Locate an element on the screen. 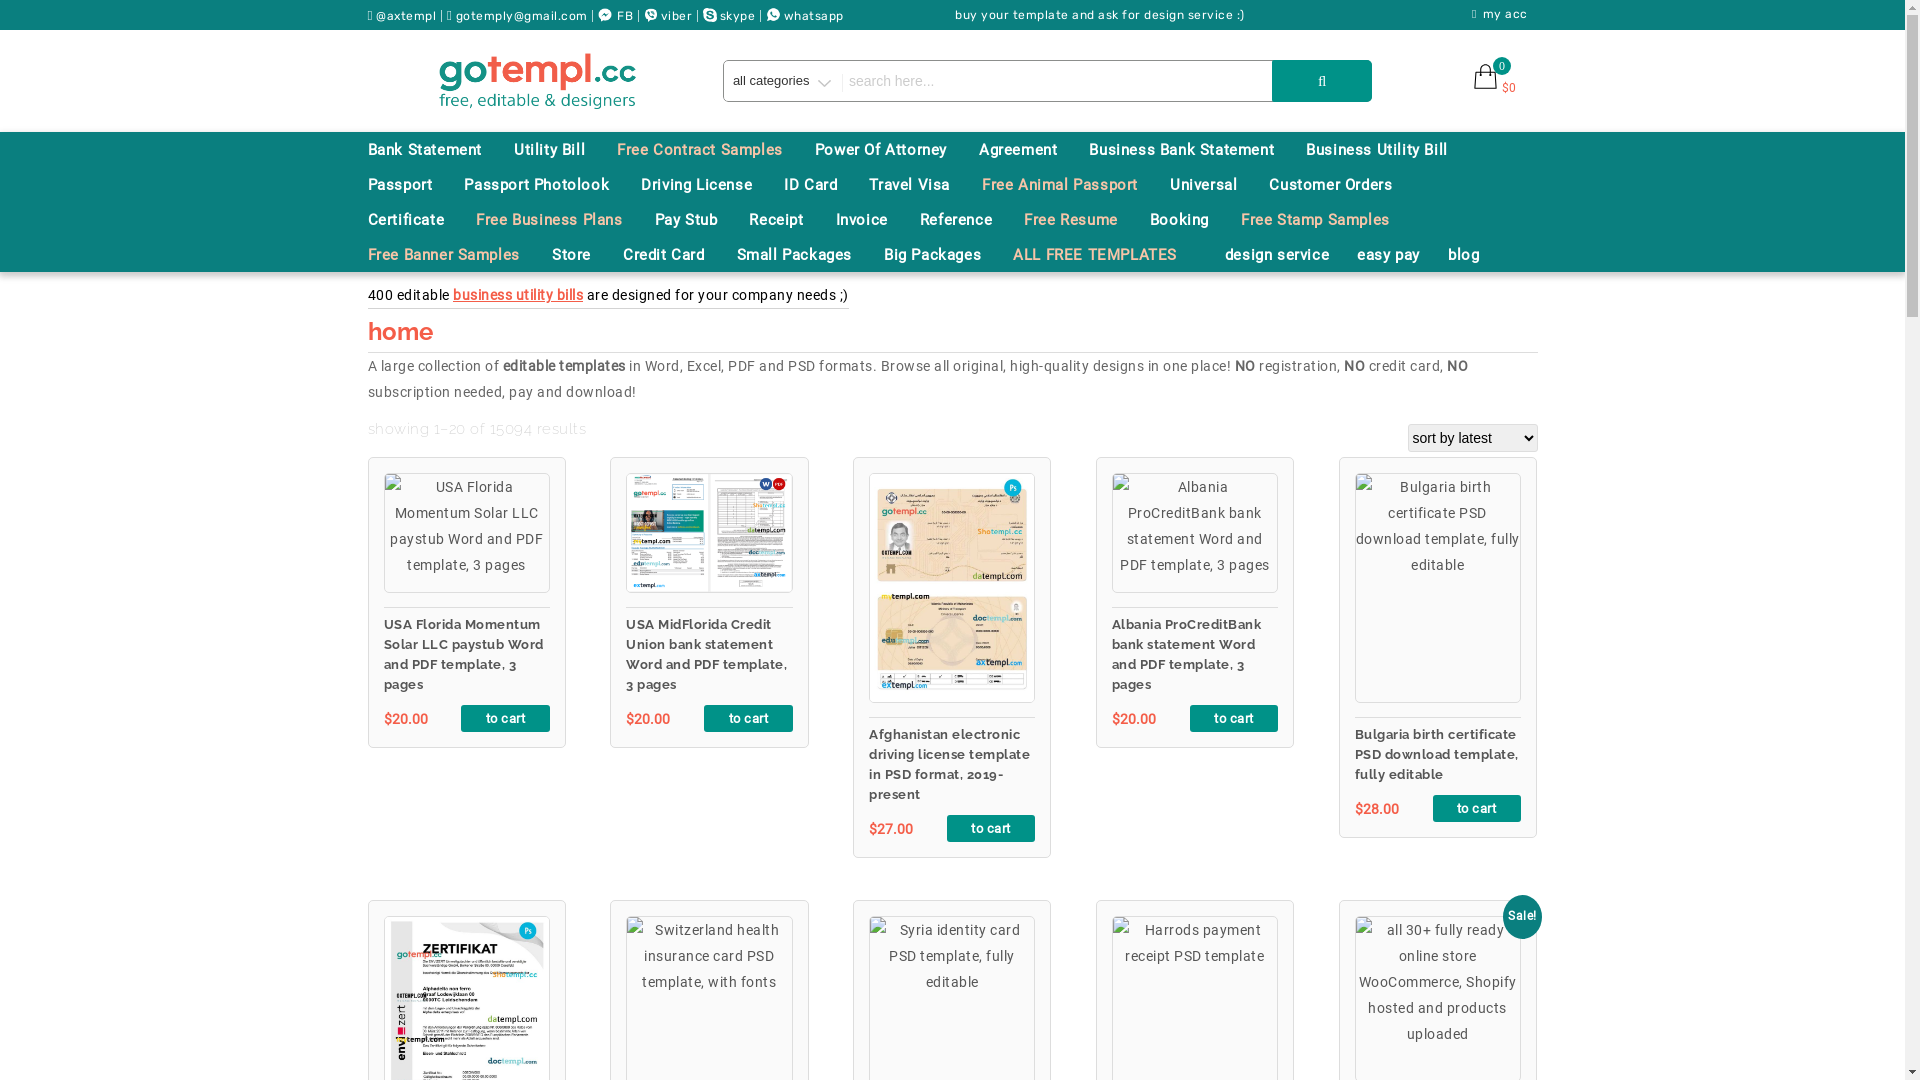 The height and width of the screenshot is (1080, 1920). Bank Statement is located at coordinates (439, 150).